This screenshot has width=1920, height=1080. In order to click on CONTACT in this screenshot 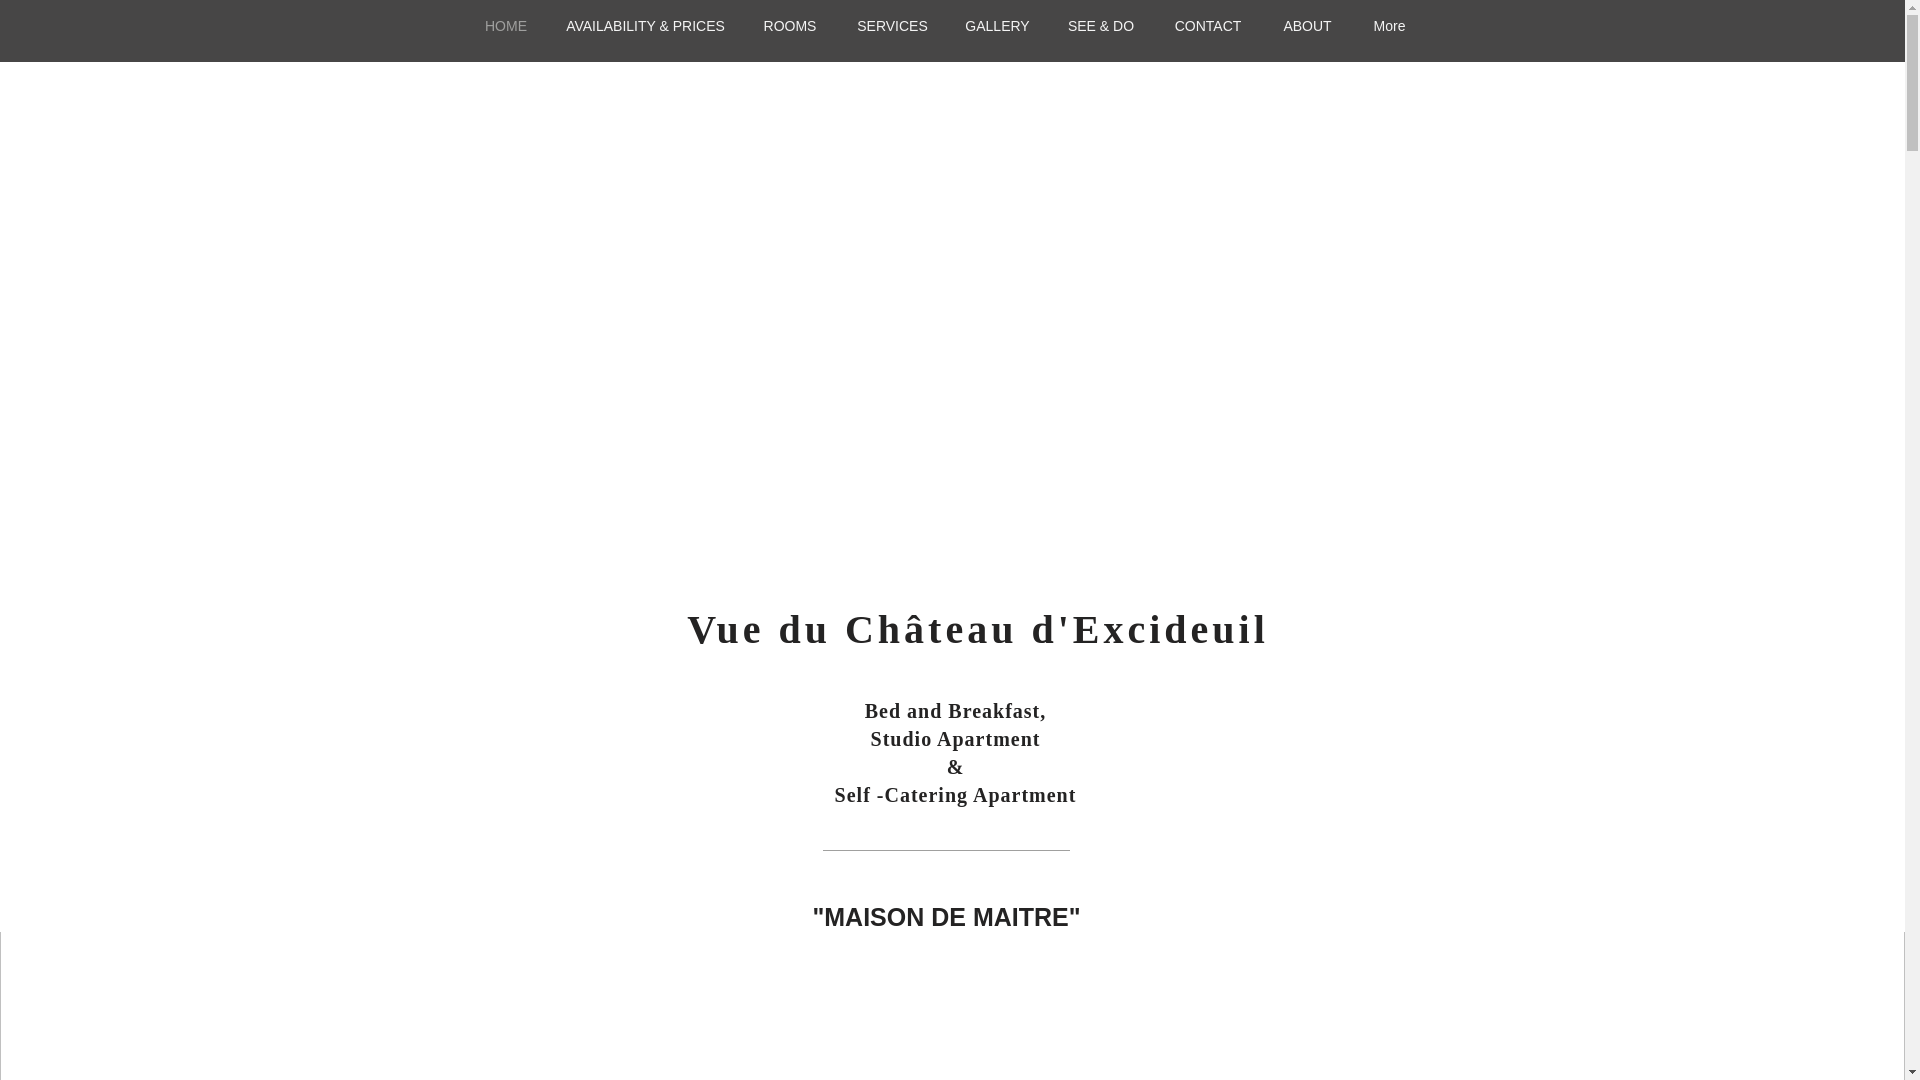, I will do `click(1208, 26)`.